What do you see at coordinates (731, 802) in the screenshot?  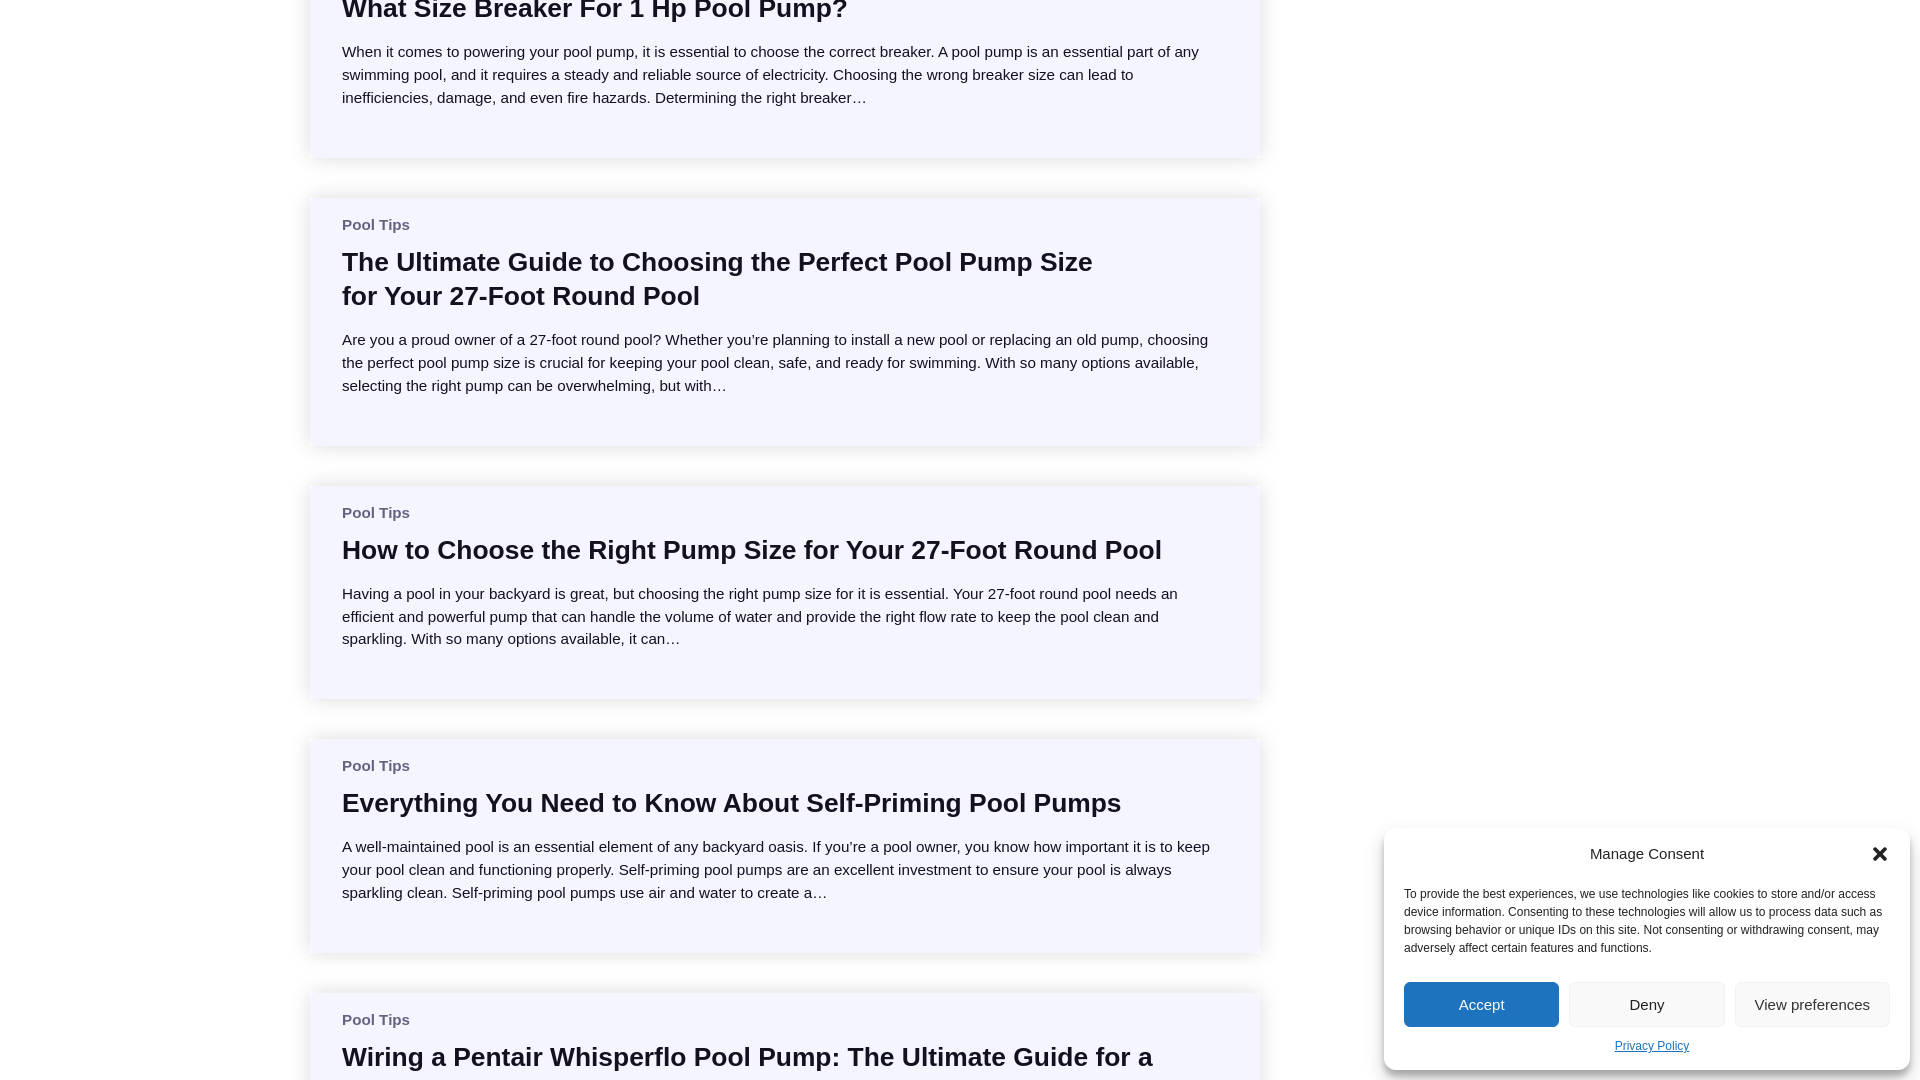 I see `Everything You Need to Know About Self-Priming Pool Pumps` at bounding box center [731, 802].